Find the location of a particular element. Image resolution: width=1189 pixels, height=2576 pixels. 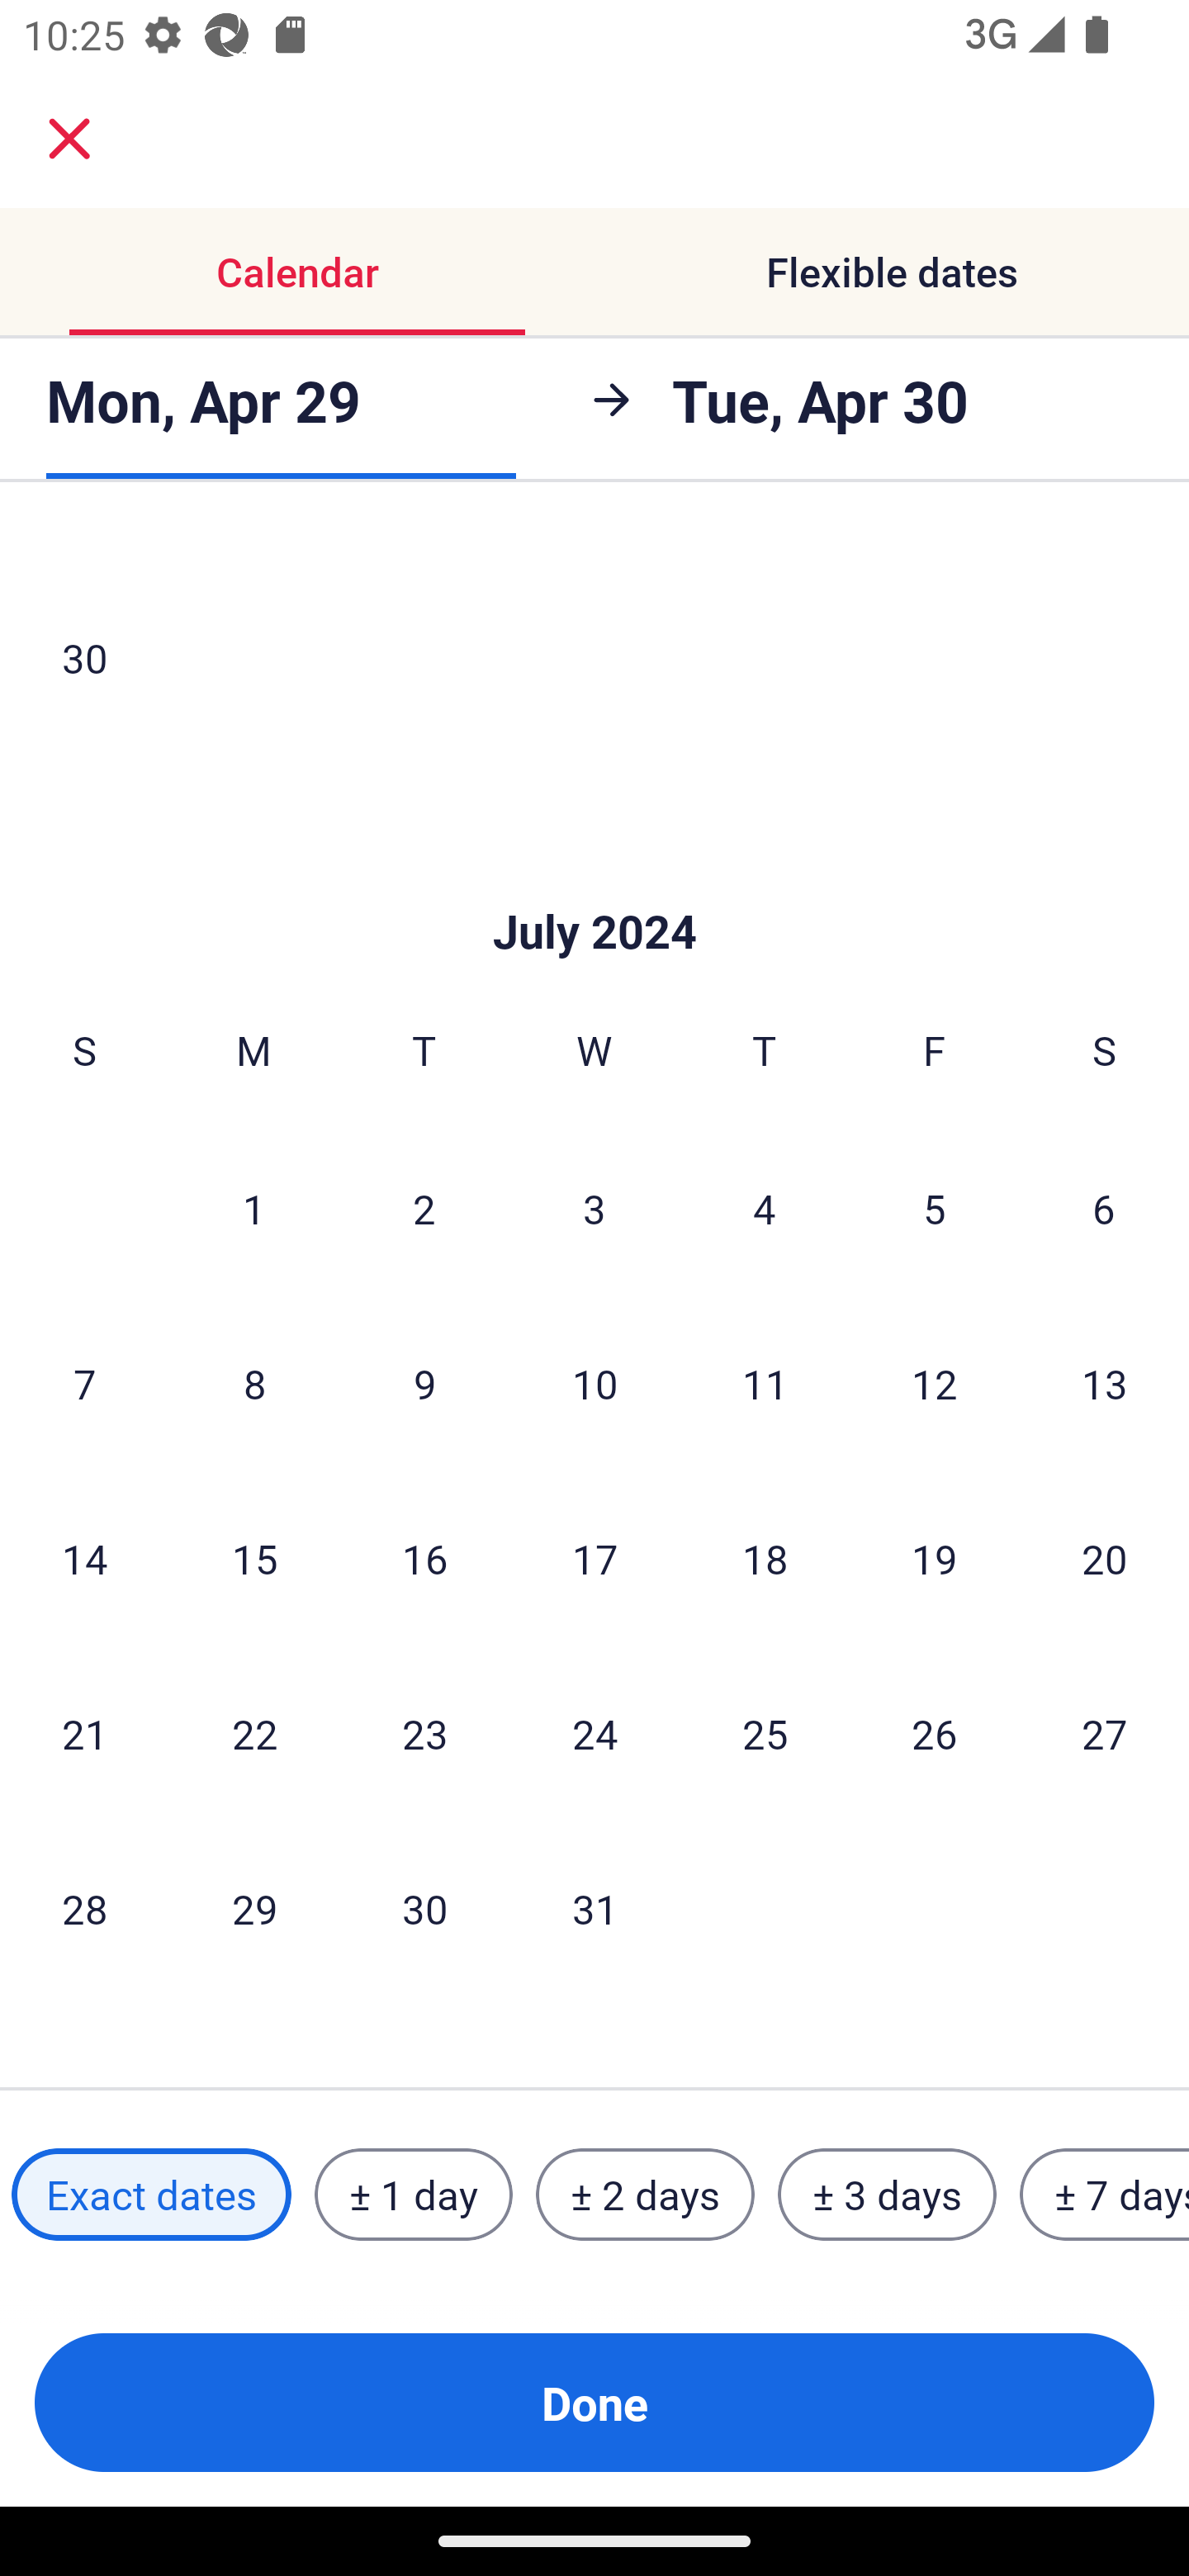

± 2 days is located at coordinates (646, 2195).